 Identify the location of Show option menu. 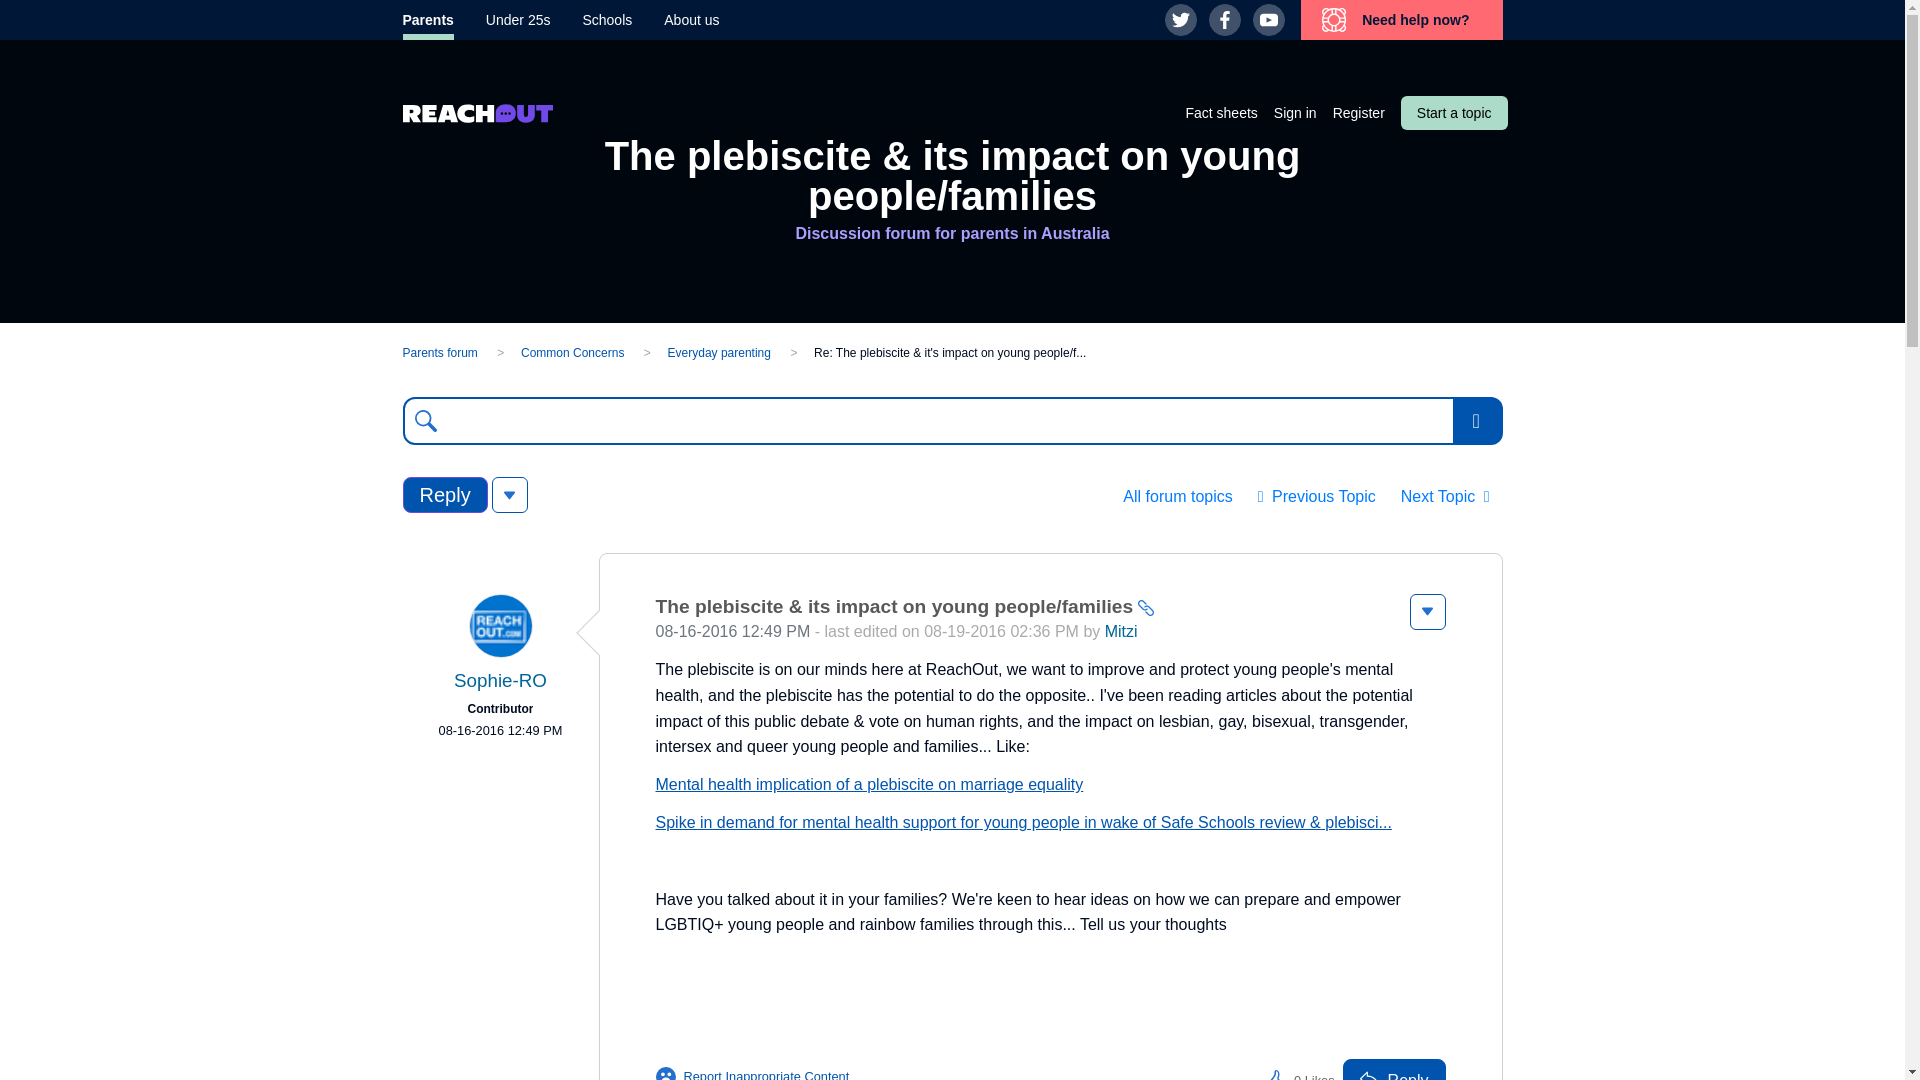
(1477, 420).